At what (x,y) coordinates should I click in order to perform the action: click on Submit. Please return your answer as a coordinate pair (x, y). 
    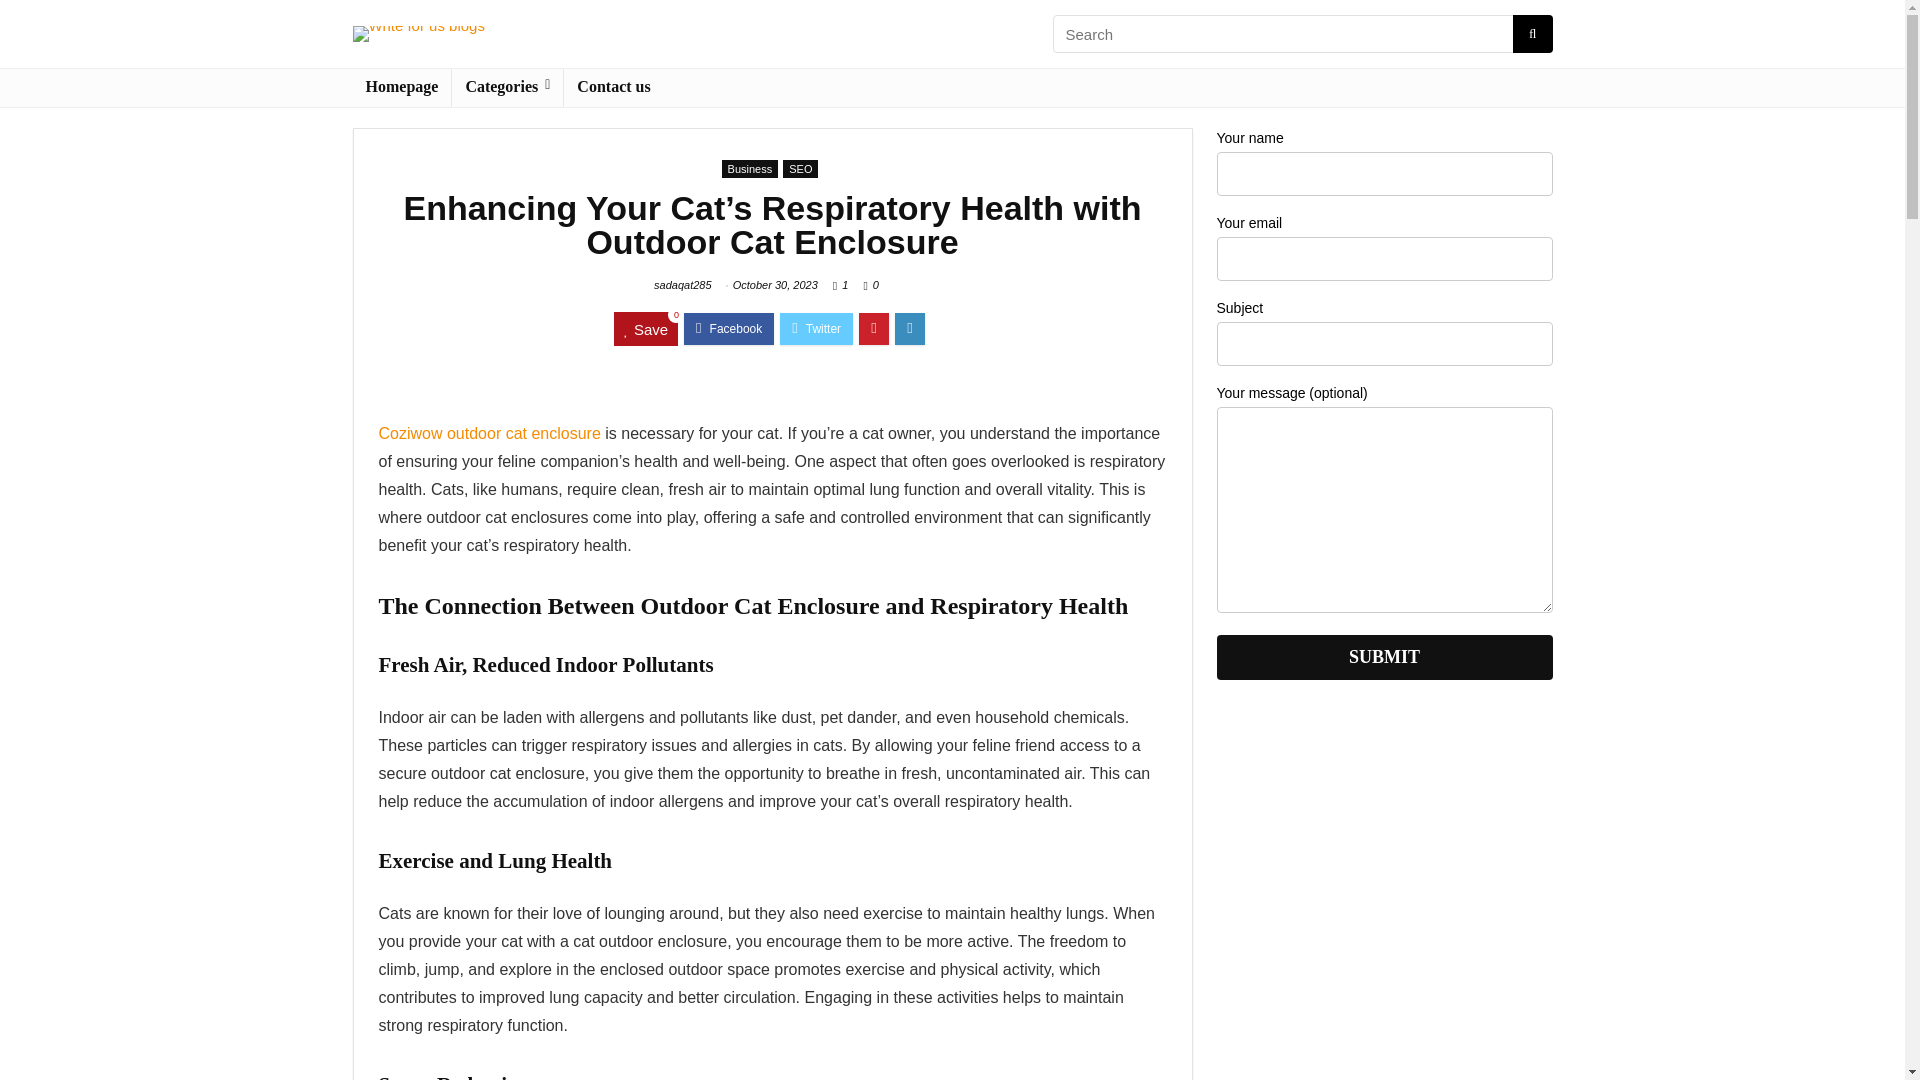
    Looking at the image, I should click on (1383, 658).